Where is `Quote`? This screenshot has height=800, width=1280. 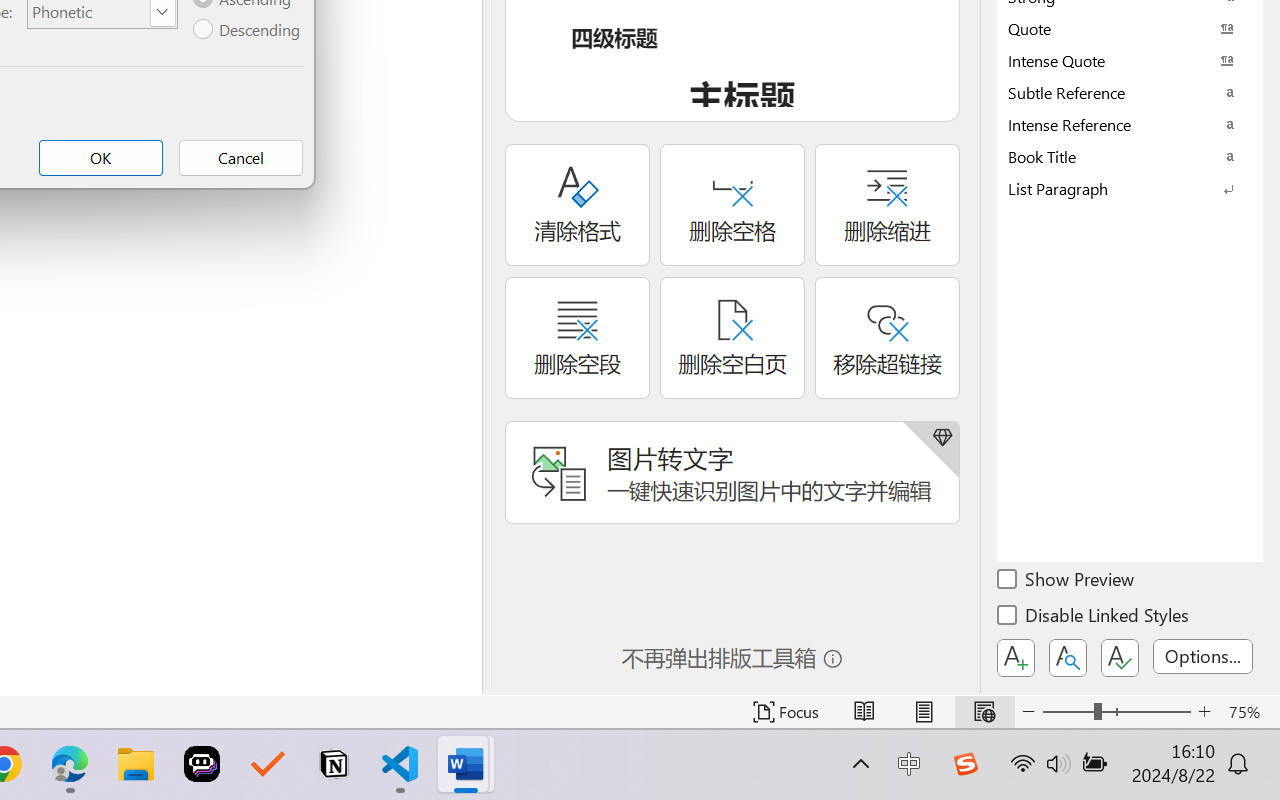
Quote is located at coordinates (1130, 28).